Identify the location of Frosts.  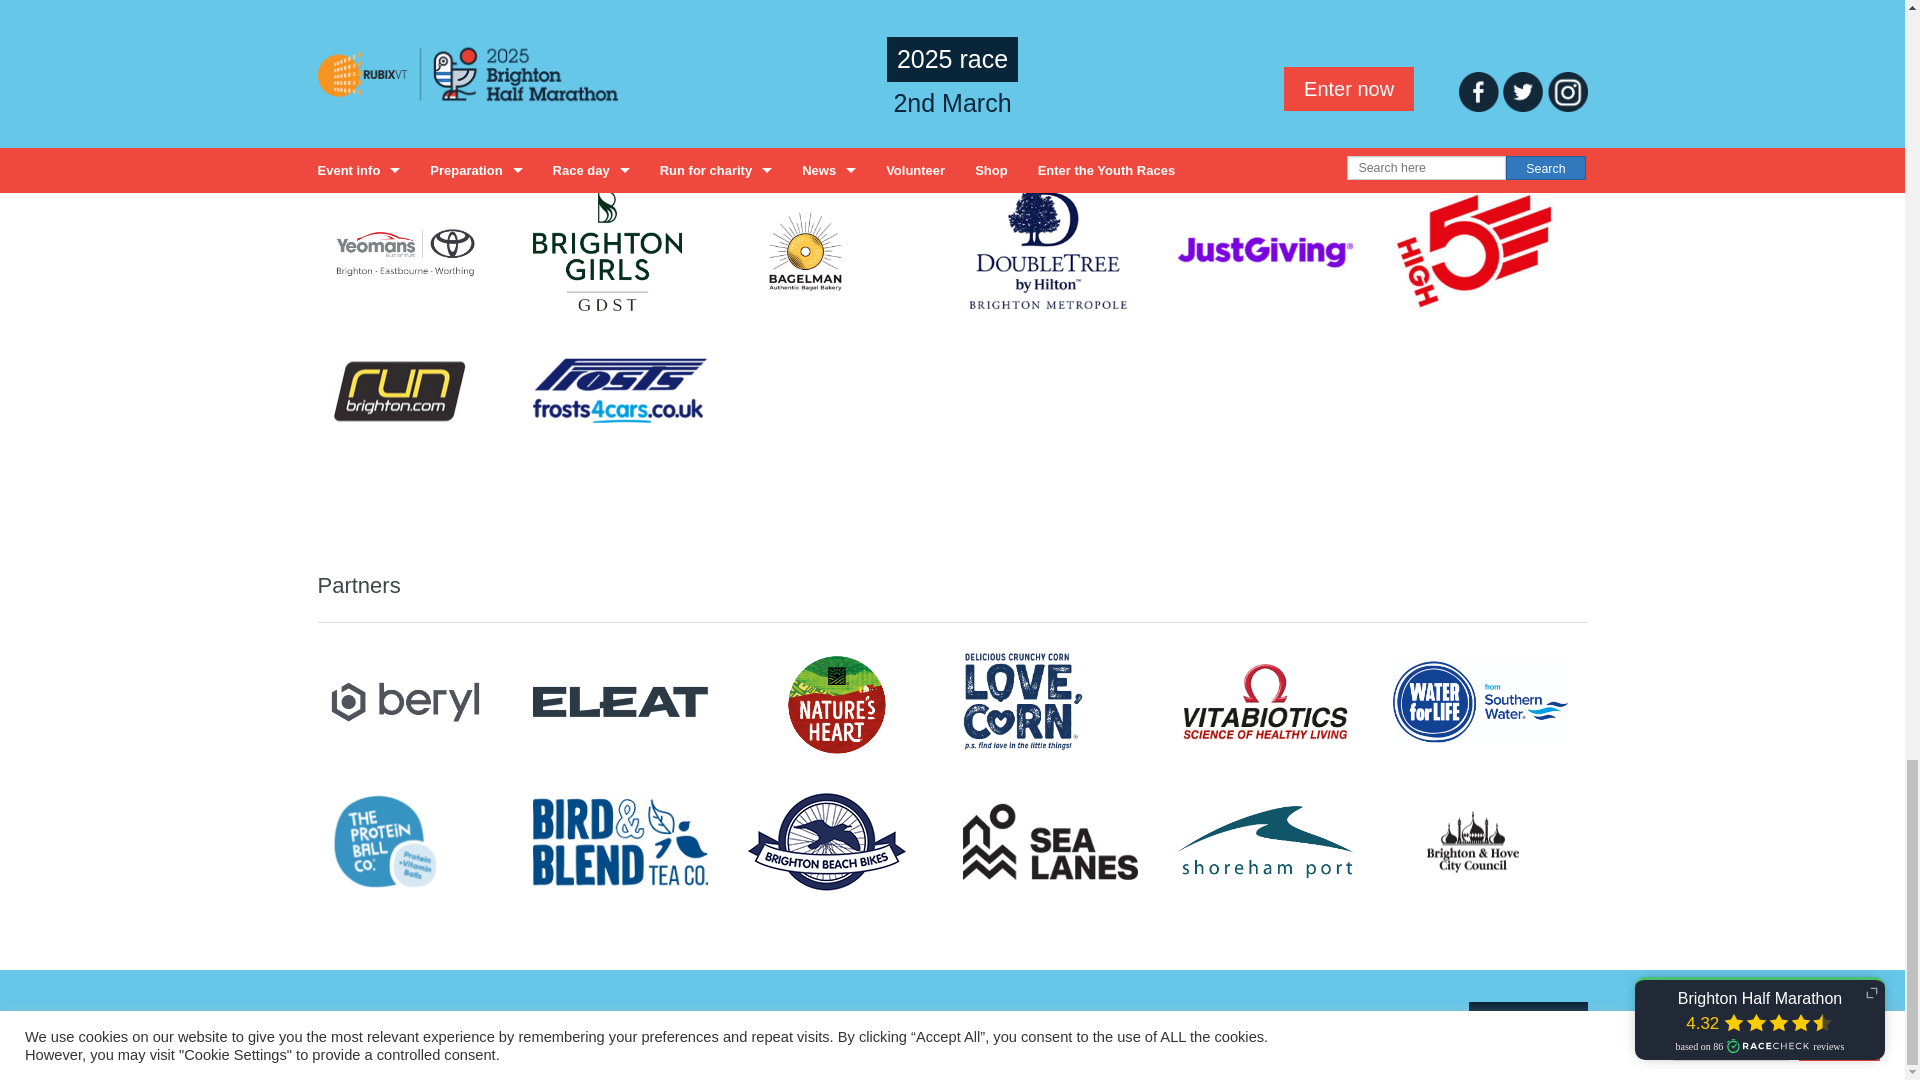
(620, 390).